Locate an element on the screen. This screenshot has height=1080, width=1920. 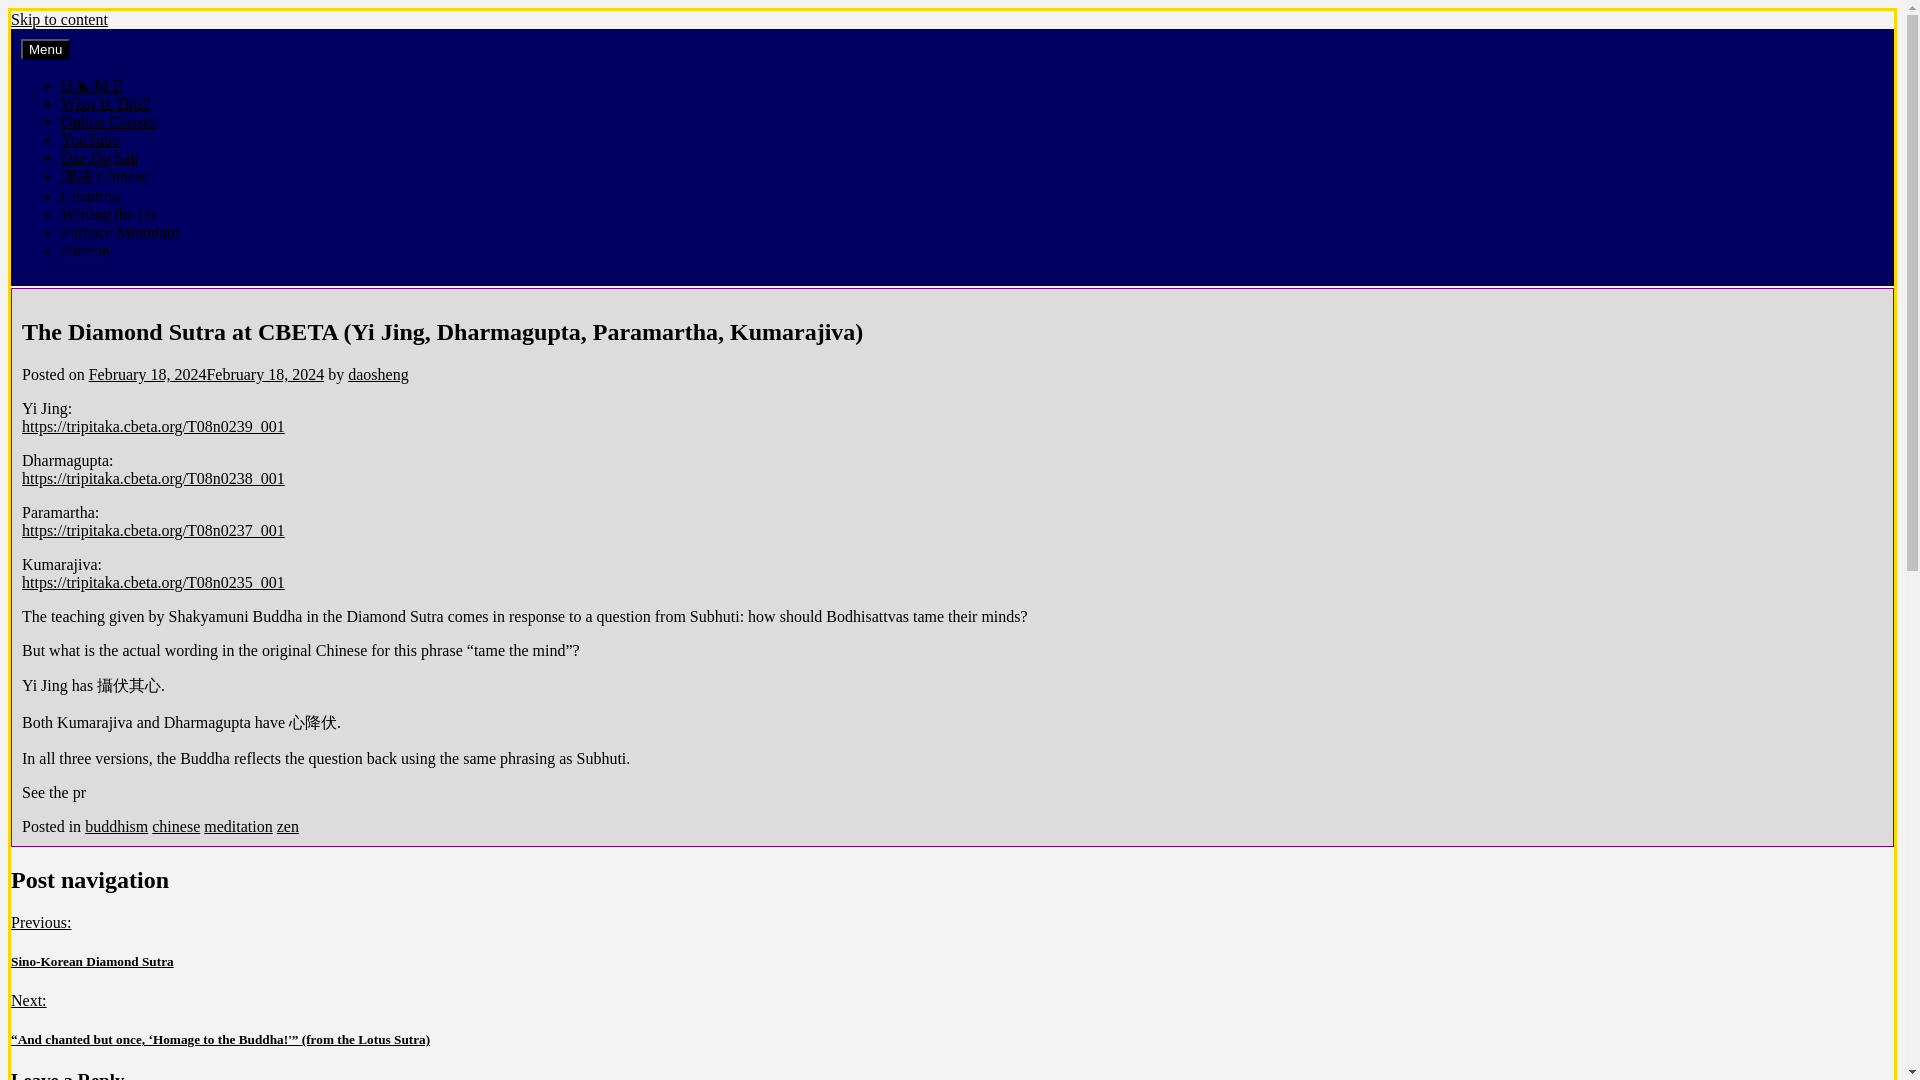
daosheng is located at coordinates (377, 374).